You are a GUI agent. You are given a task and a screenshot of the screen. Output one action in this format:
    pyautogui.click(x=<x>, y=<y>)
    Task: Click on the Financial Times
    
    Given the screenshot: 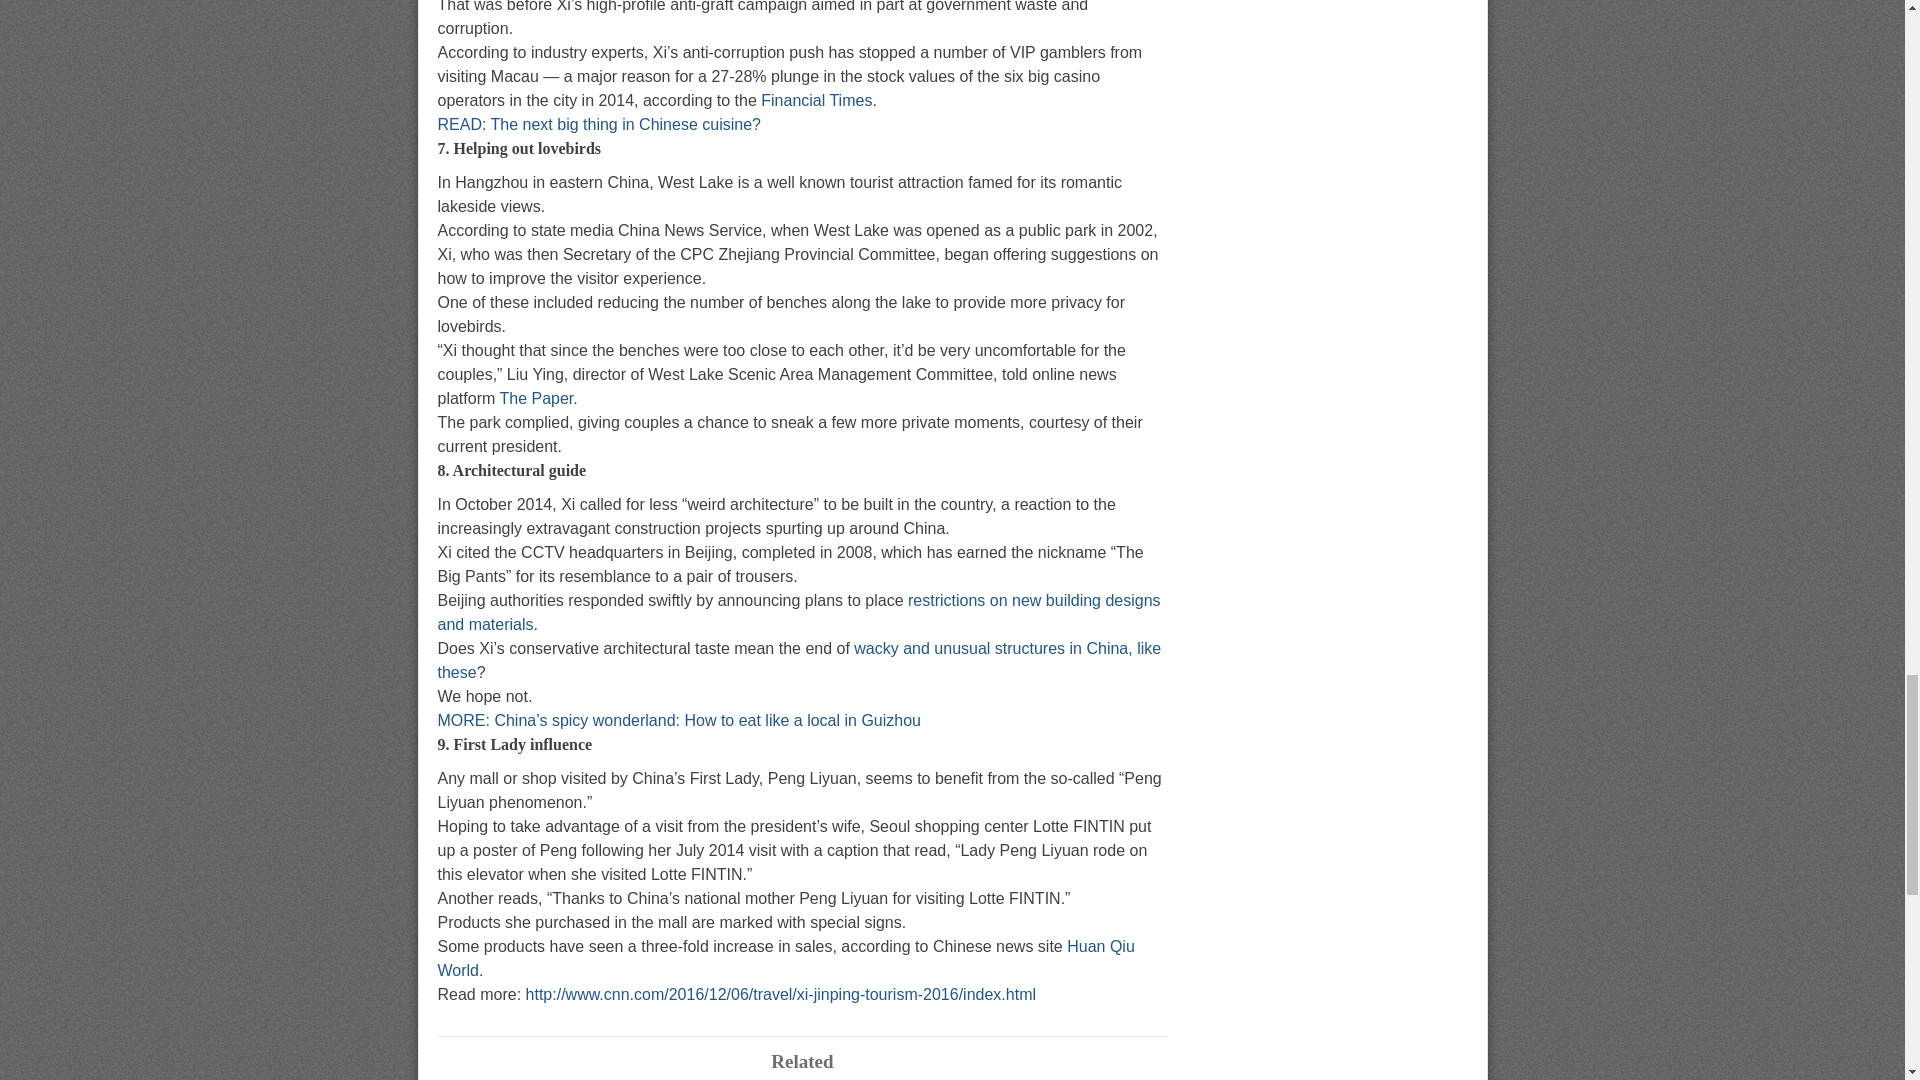 What is the action you would take?
    pyautogui.click(x=816, y=100)
    